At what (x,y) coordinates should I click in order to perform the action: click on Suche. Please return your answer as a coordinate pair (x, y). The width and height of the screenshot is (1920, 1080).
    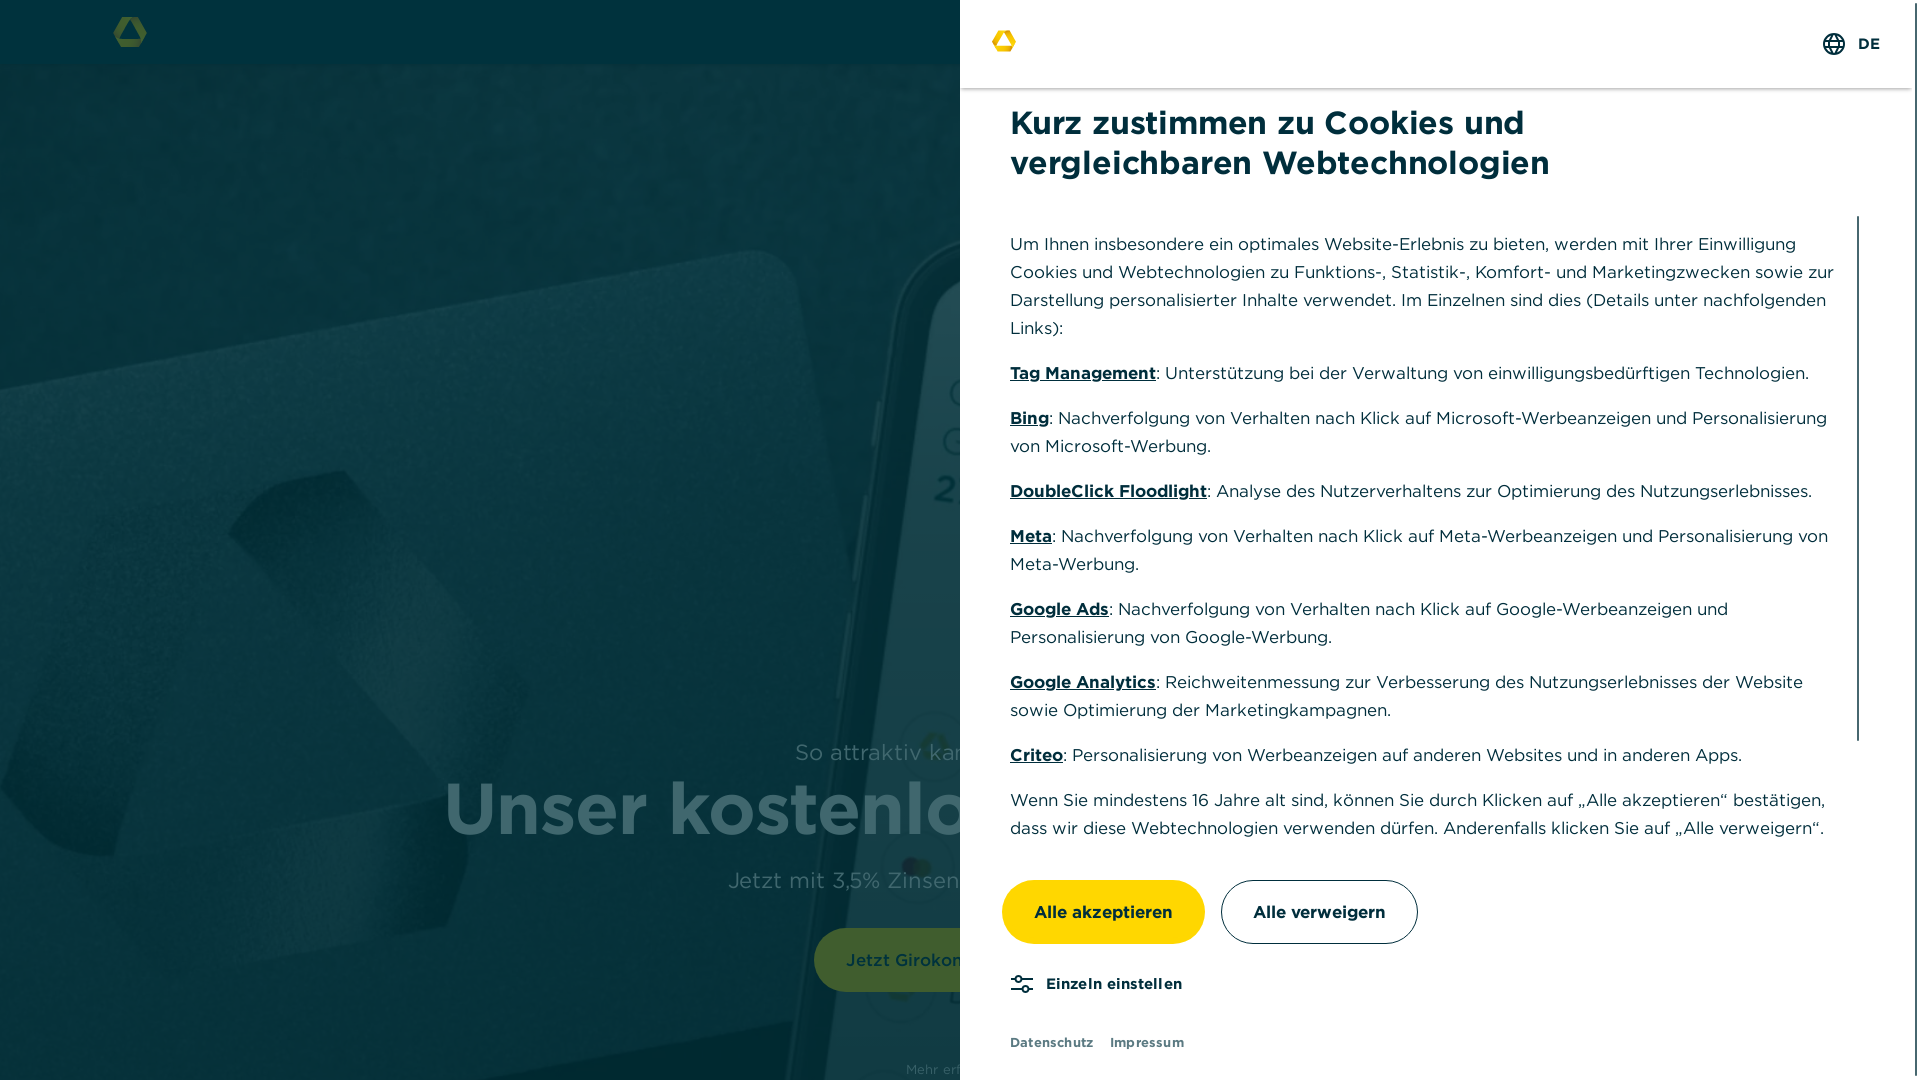
    Looking at the image, I should click on (1614, 32).